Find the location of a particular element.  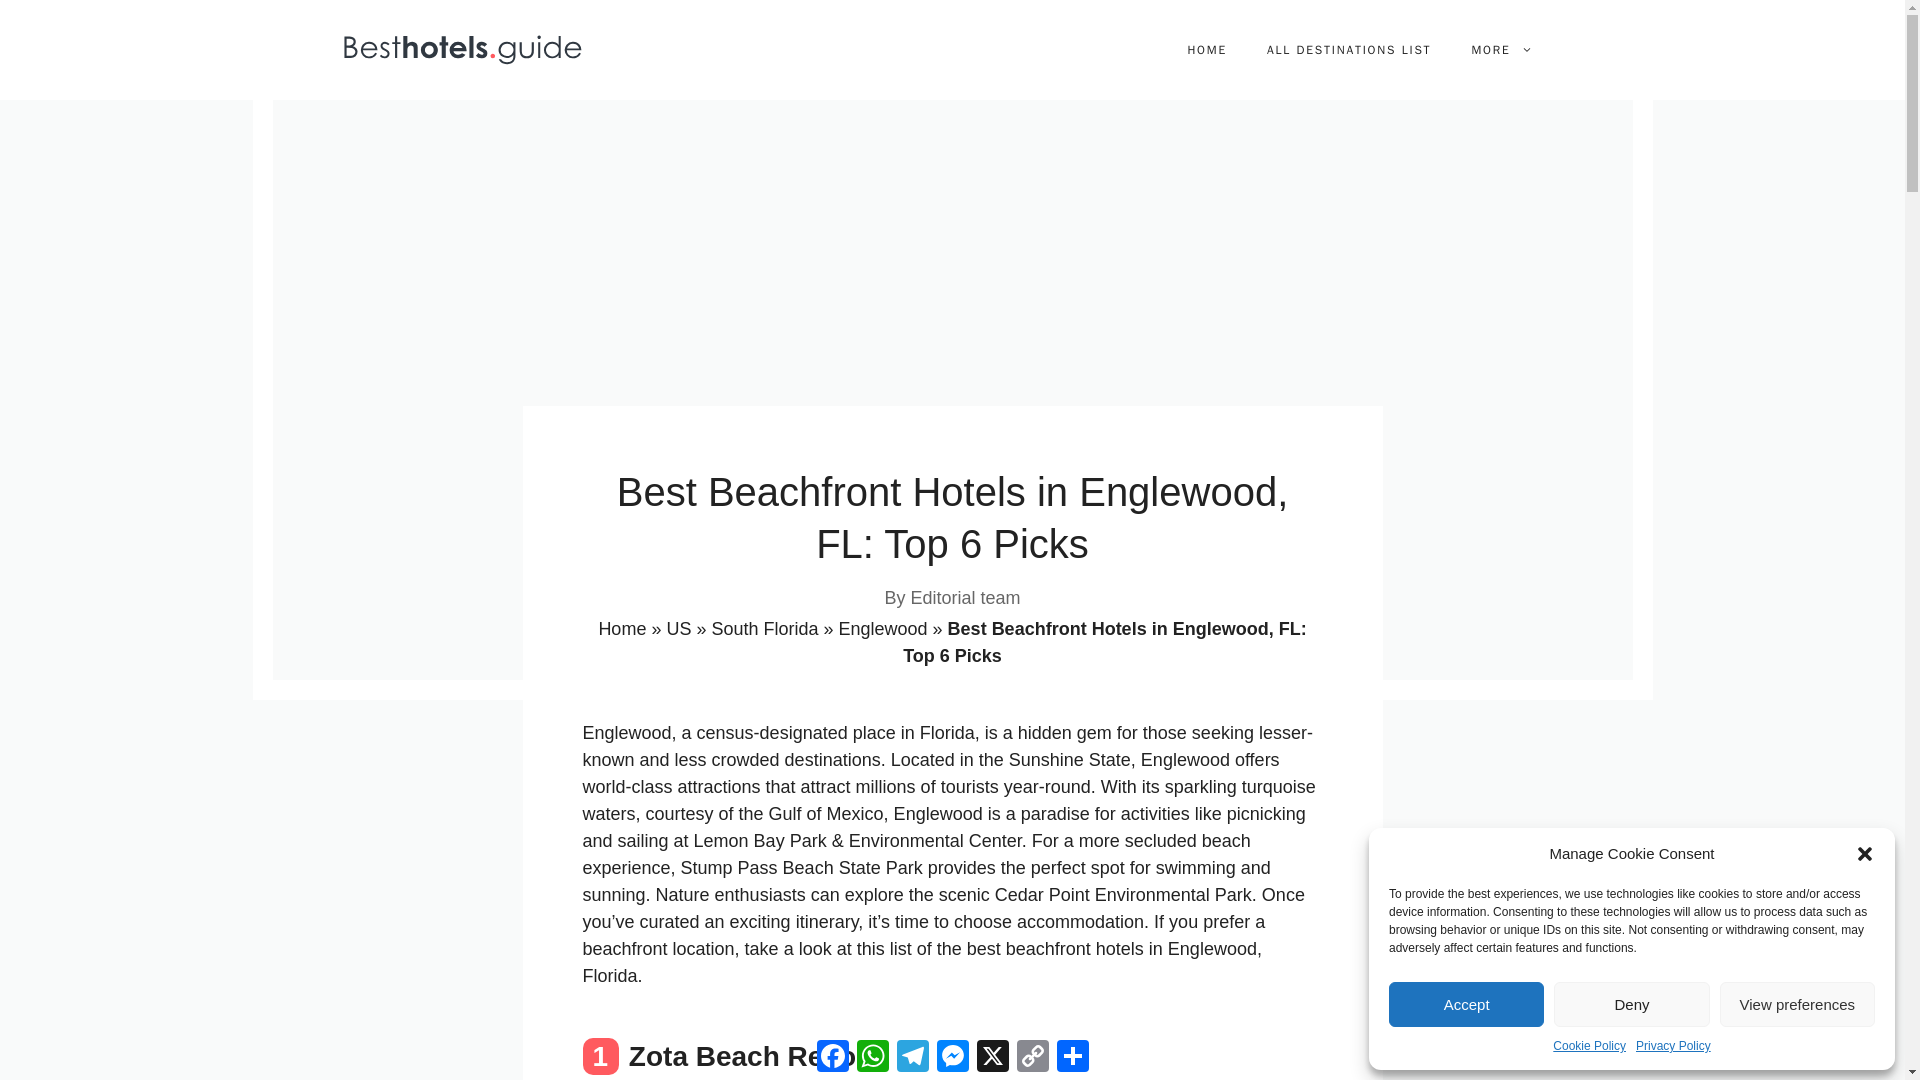

Privacy Policy is located at coordinates (1672, 1046).